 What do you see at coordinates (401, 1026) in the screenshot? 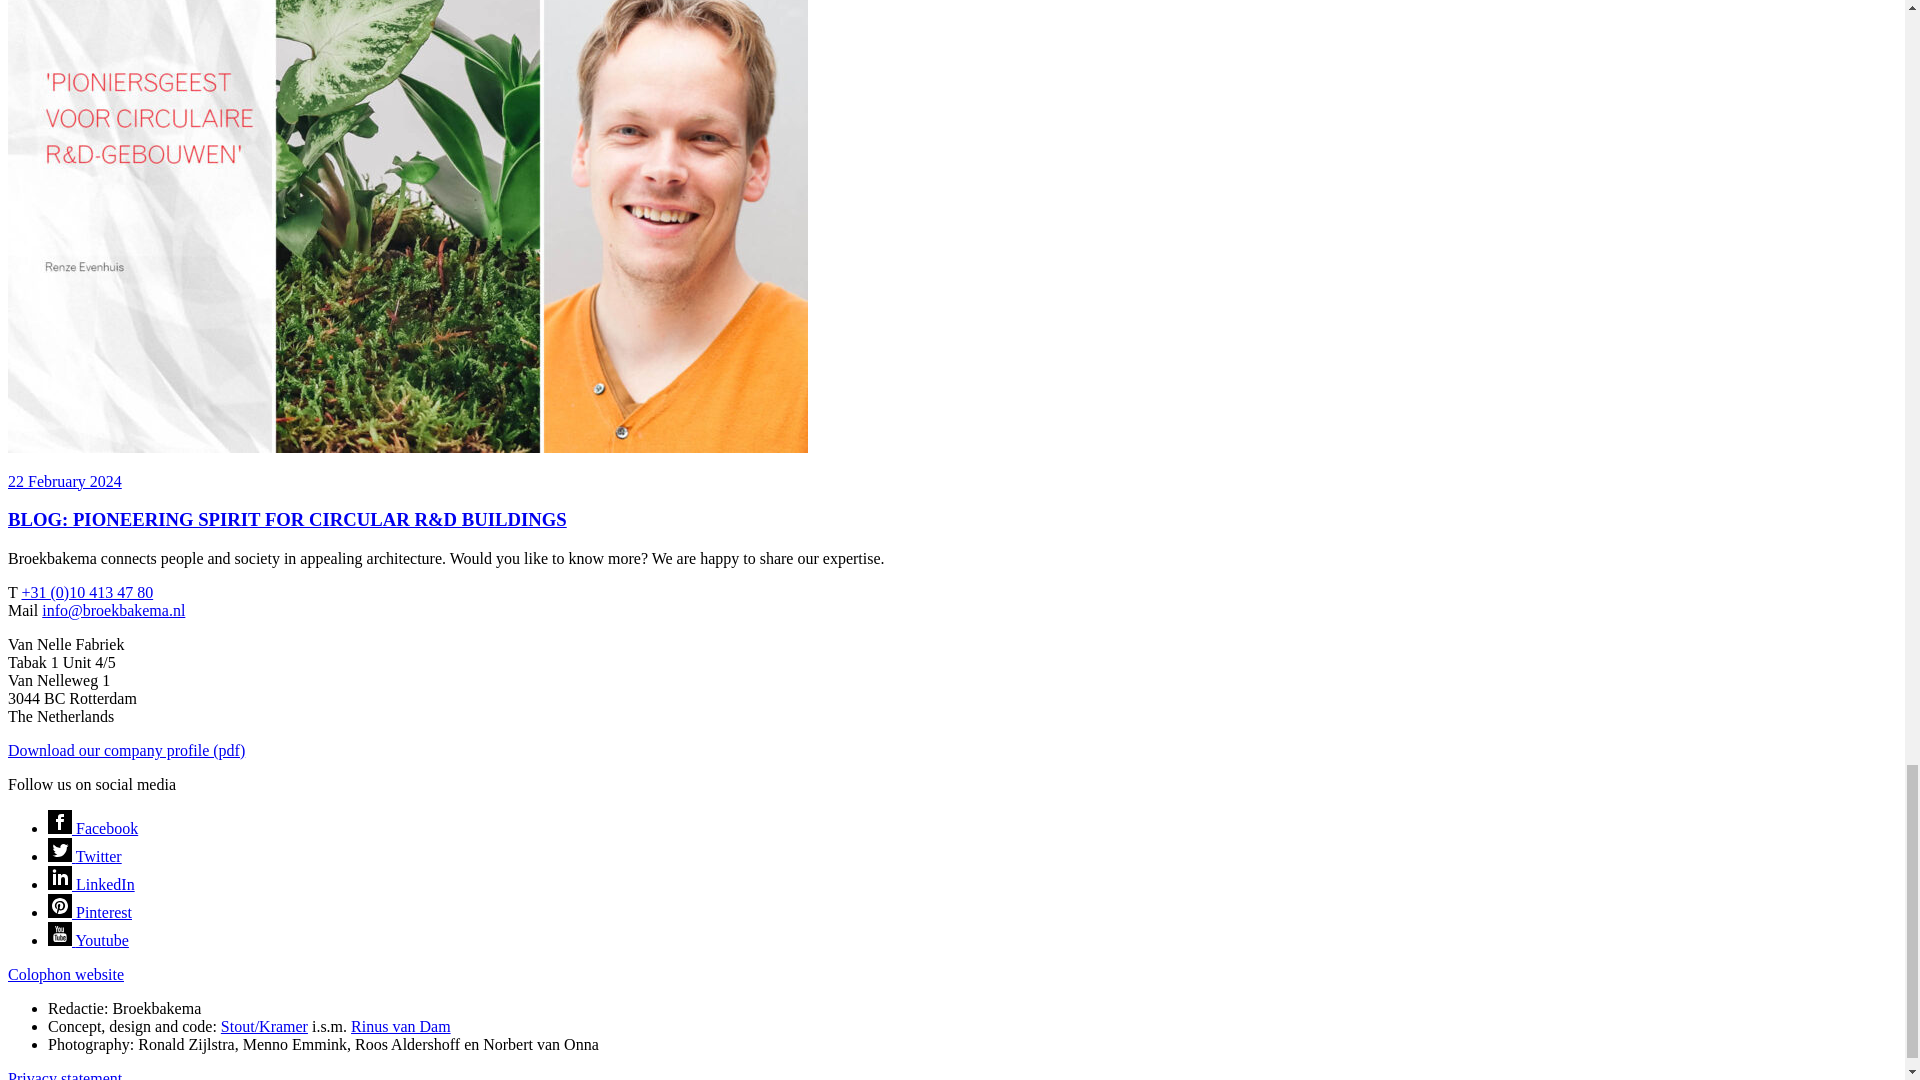
I see `Rinus van Dam` at bounding box center [401, 1026].